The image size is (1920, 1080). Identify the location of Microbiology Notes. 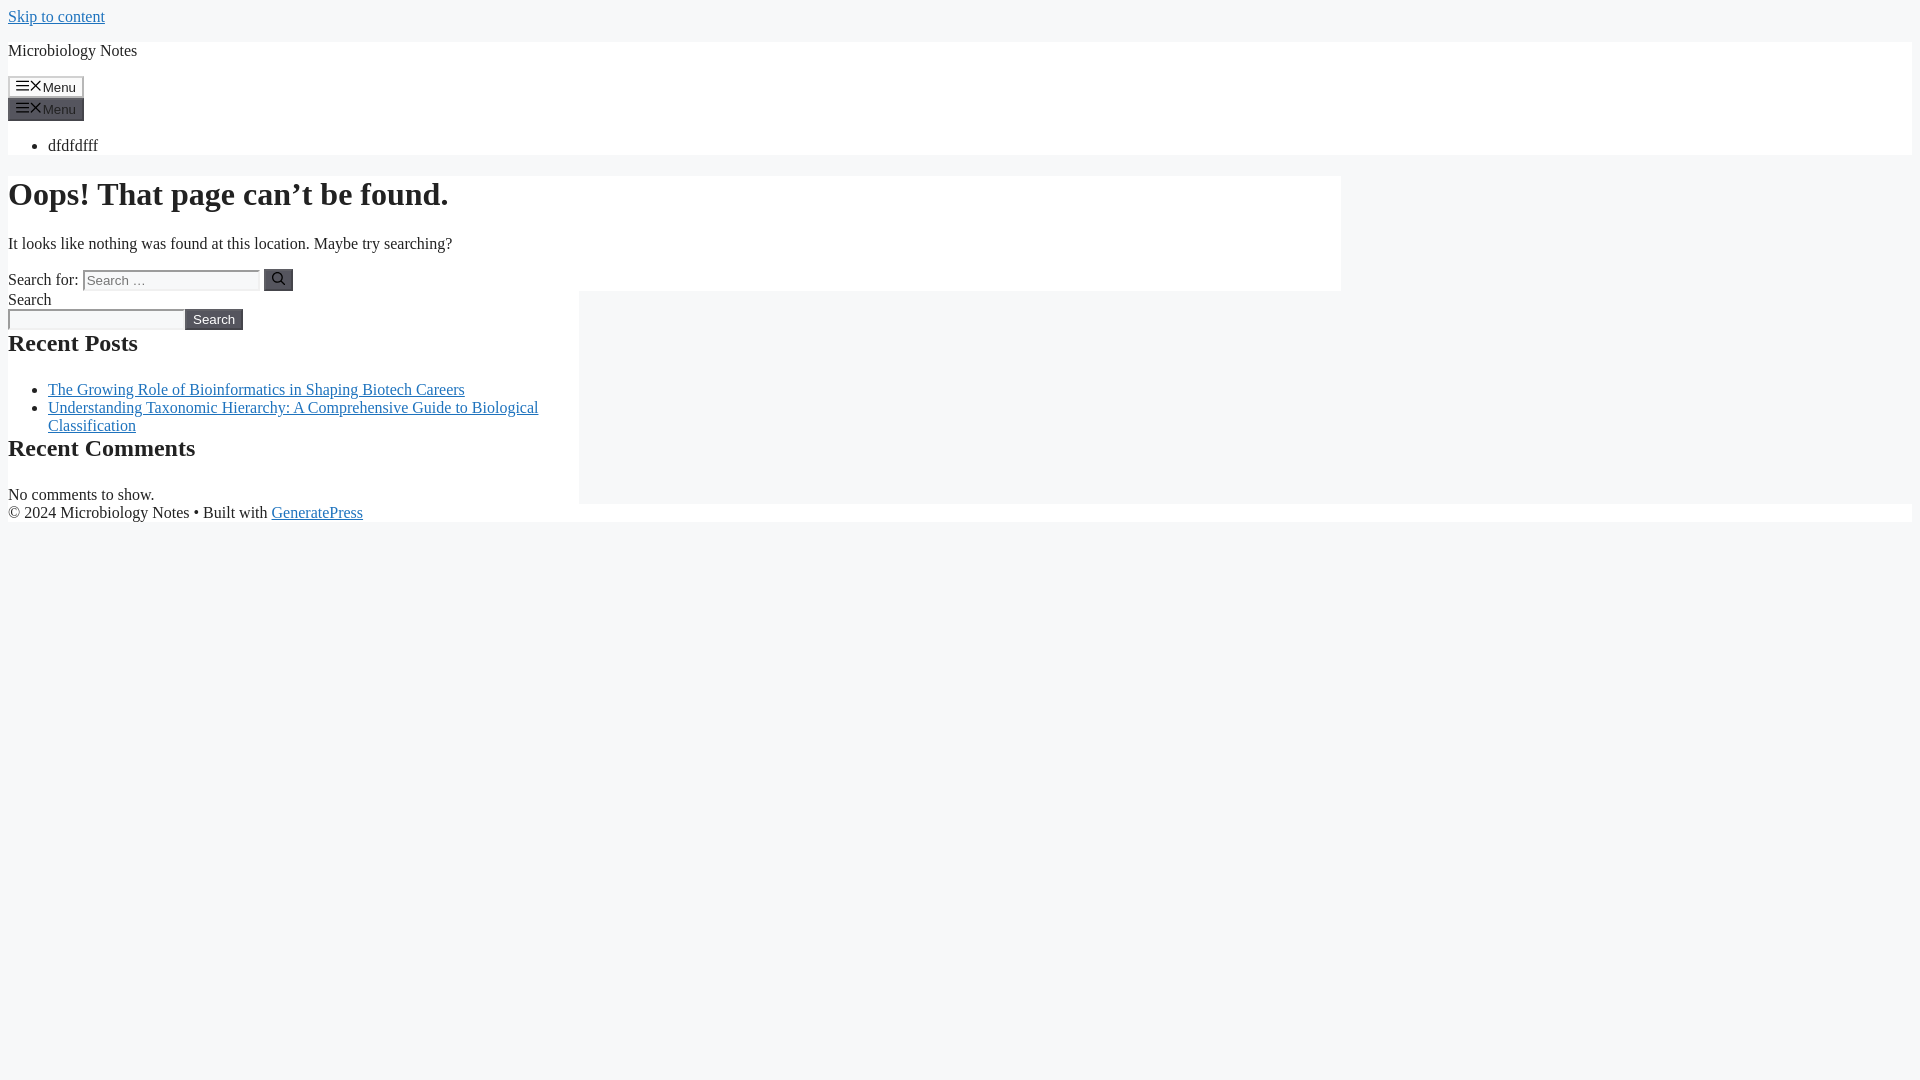
(72, 50).